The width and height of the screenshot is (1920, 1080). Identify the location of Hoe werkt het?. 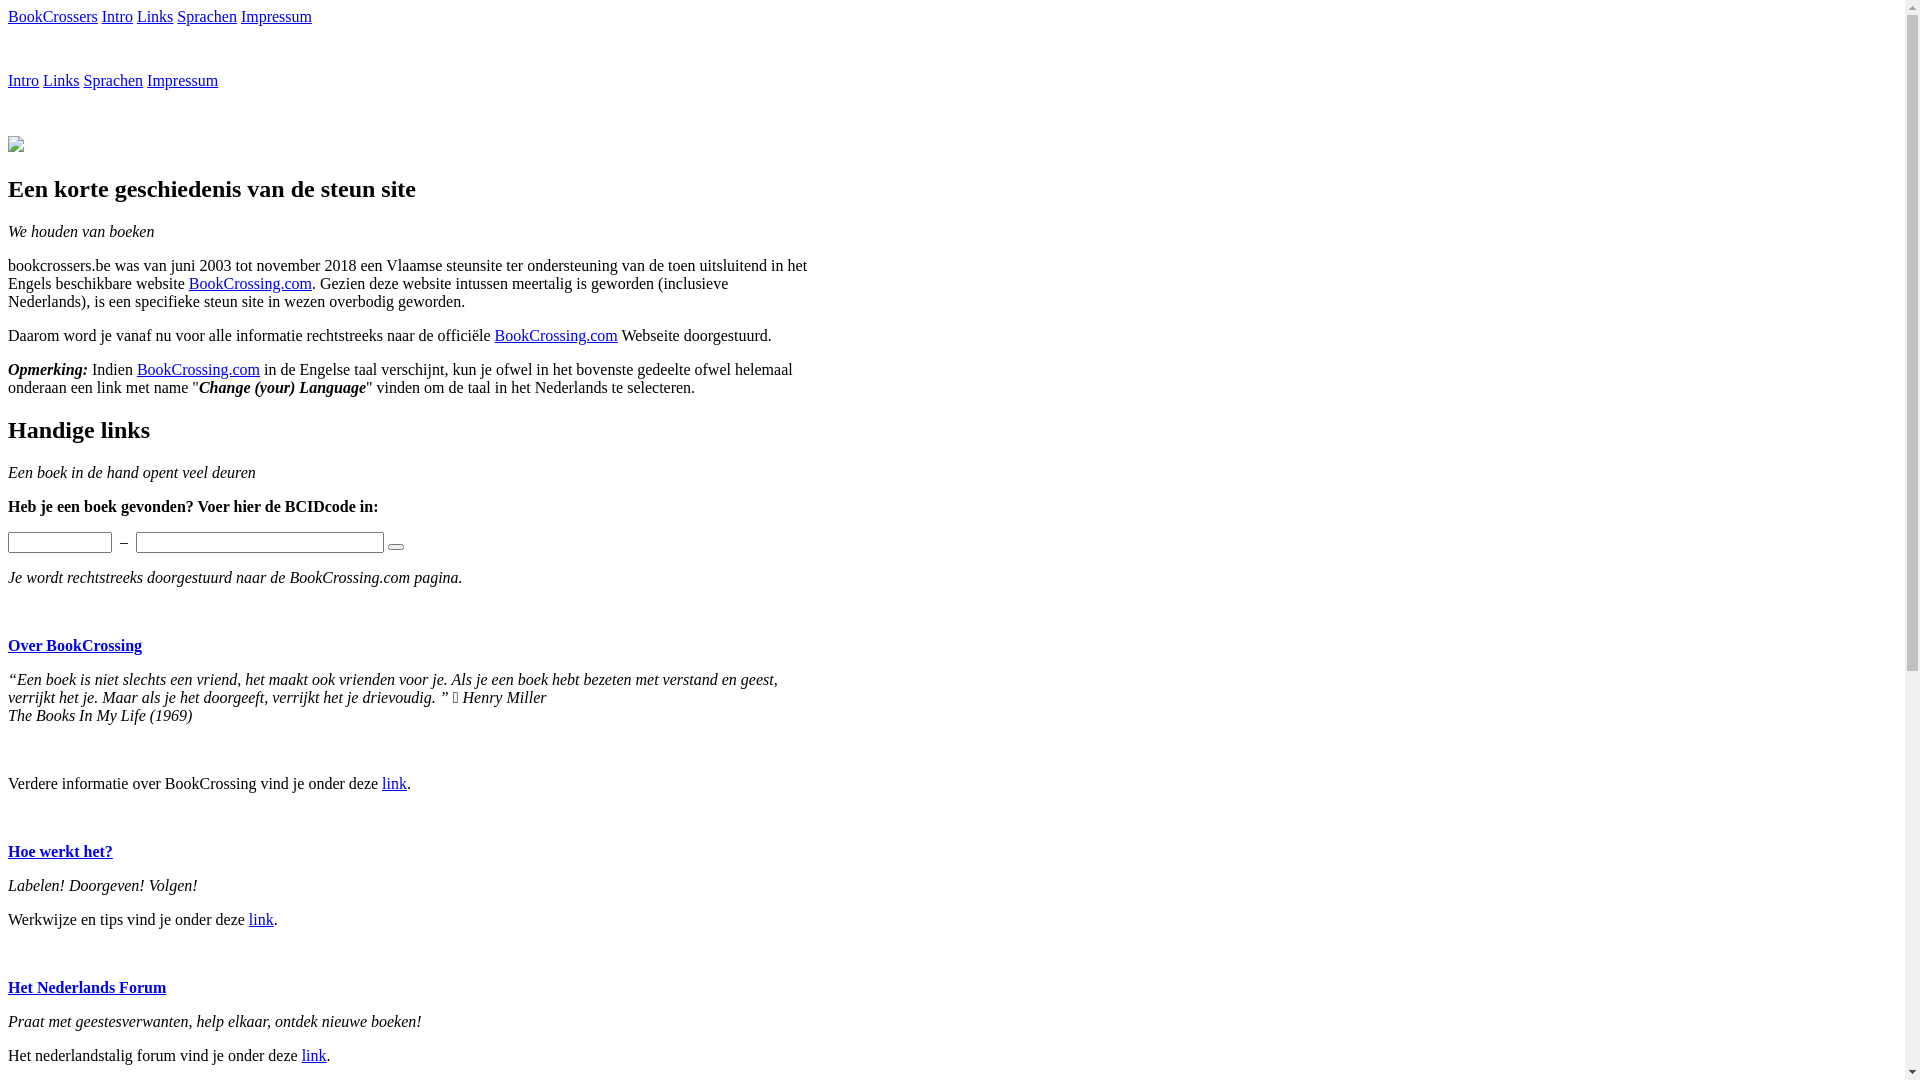
(60, 852).